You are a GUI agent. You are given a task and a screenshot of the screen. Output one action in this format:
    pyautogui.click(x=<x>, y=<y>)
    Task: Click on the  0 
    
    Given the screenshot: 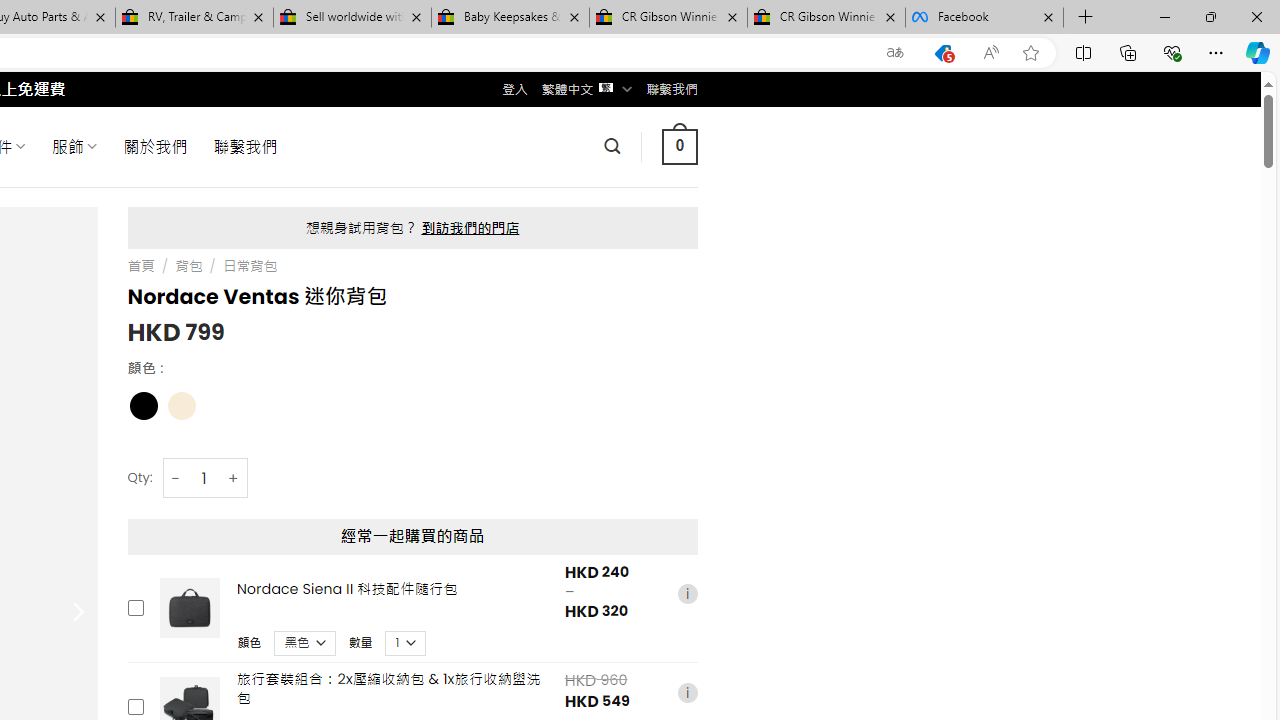 What is the action you would take?
    pyautogui.click(x=679, y=146)
    